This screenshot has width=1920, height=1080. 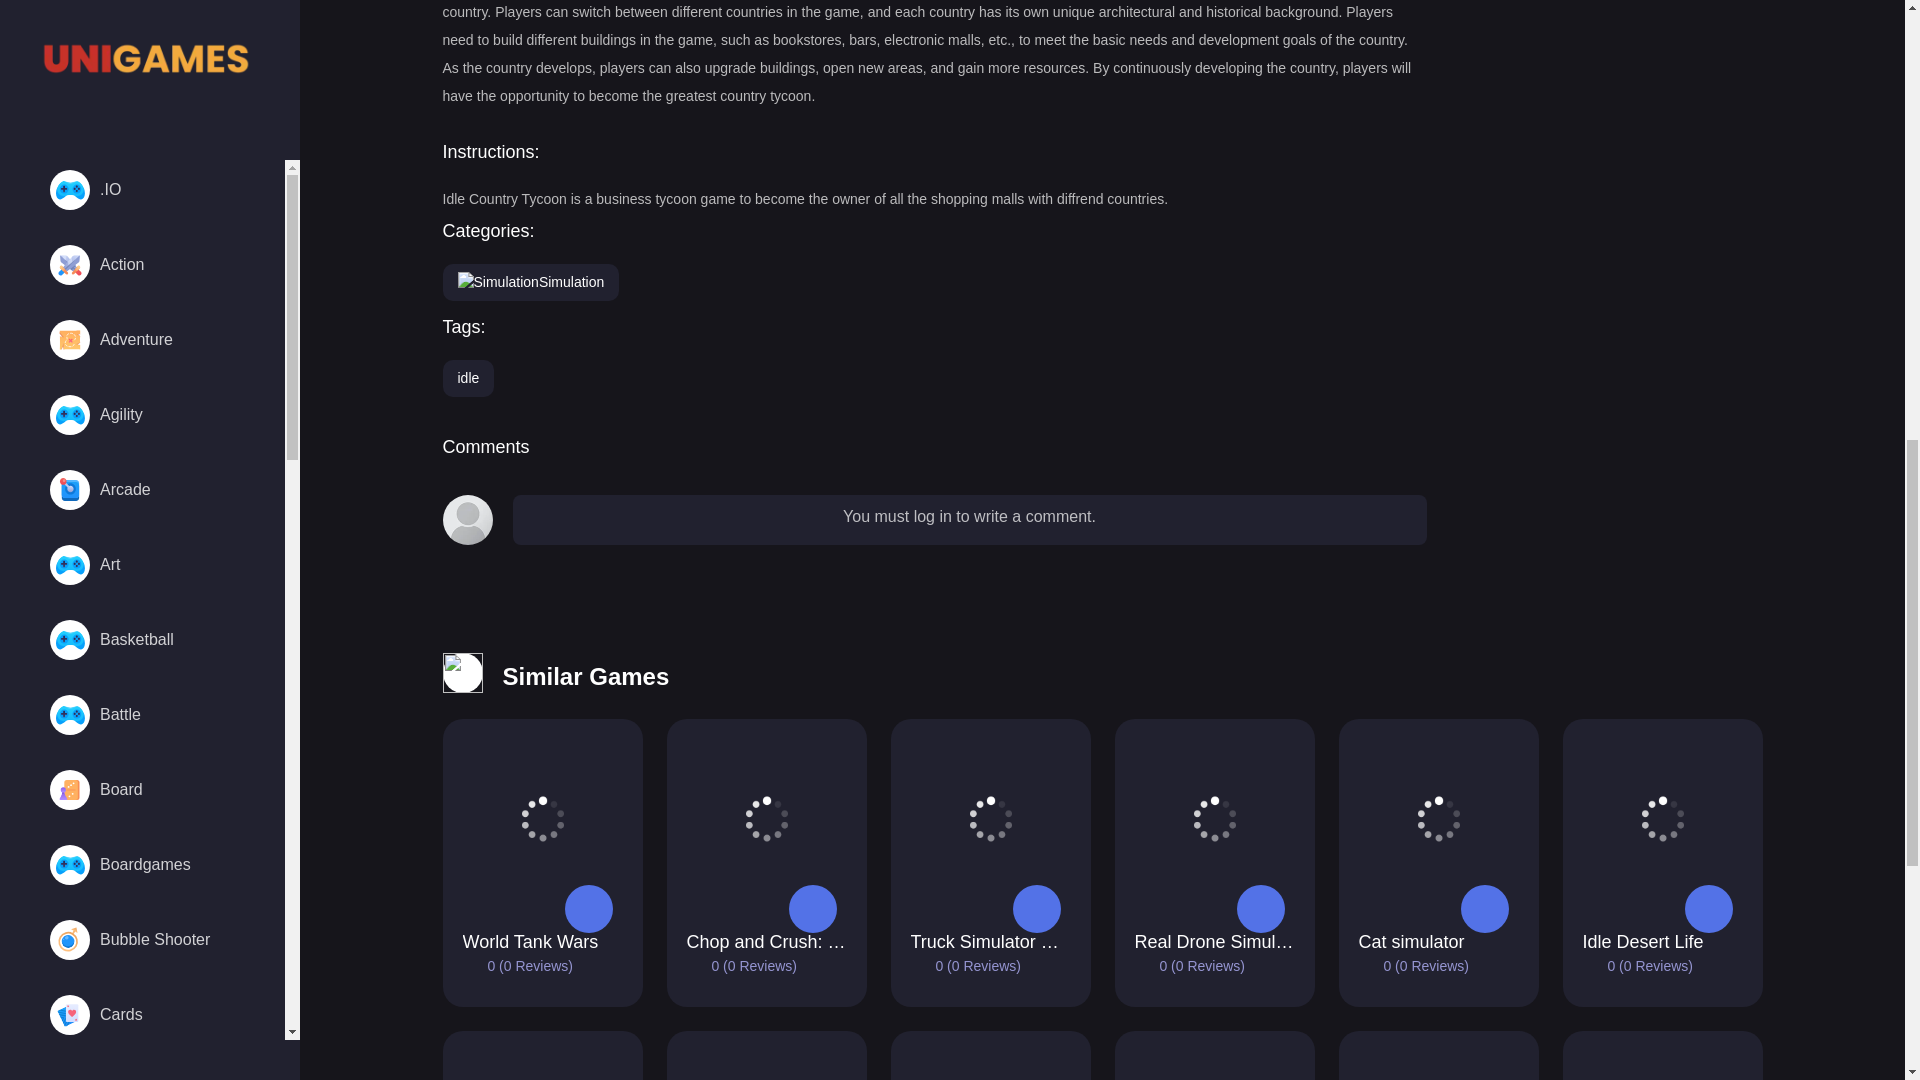 I want to click on Incremental, so click(x=155, y=760).